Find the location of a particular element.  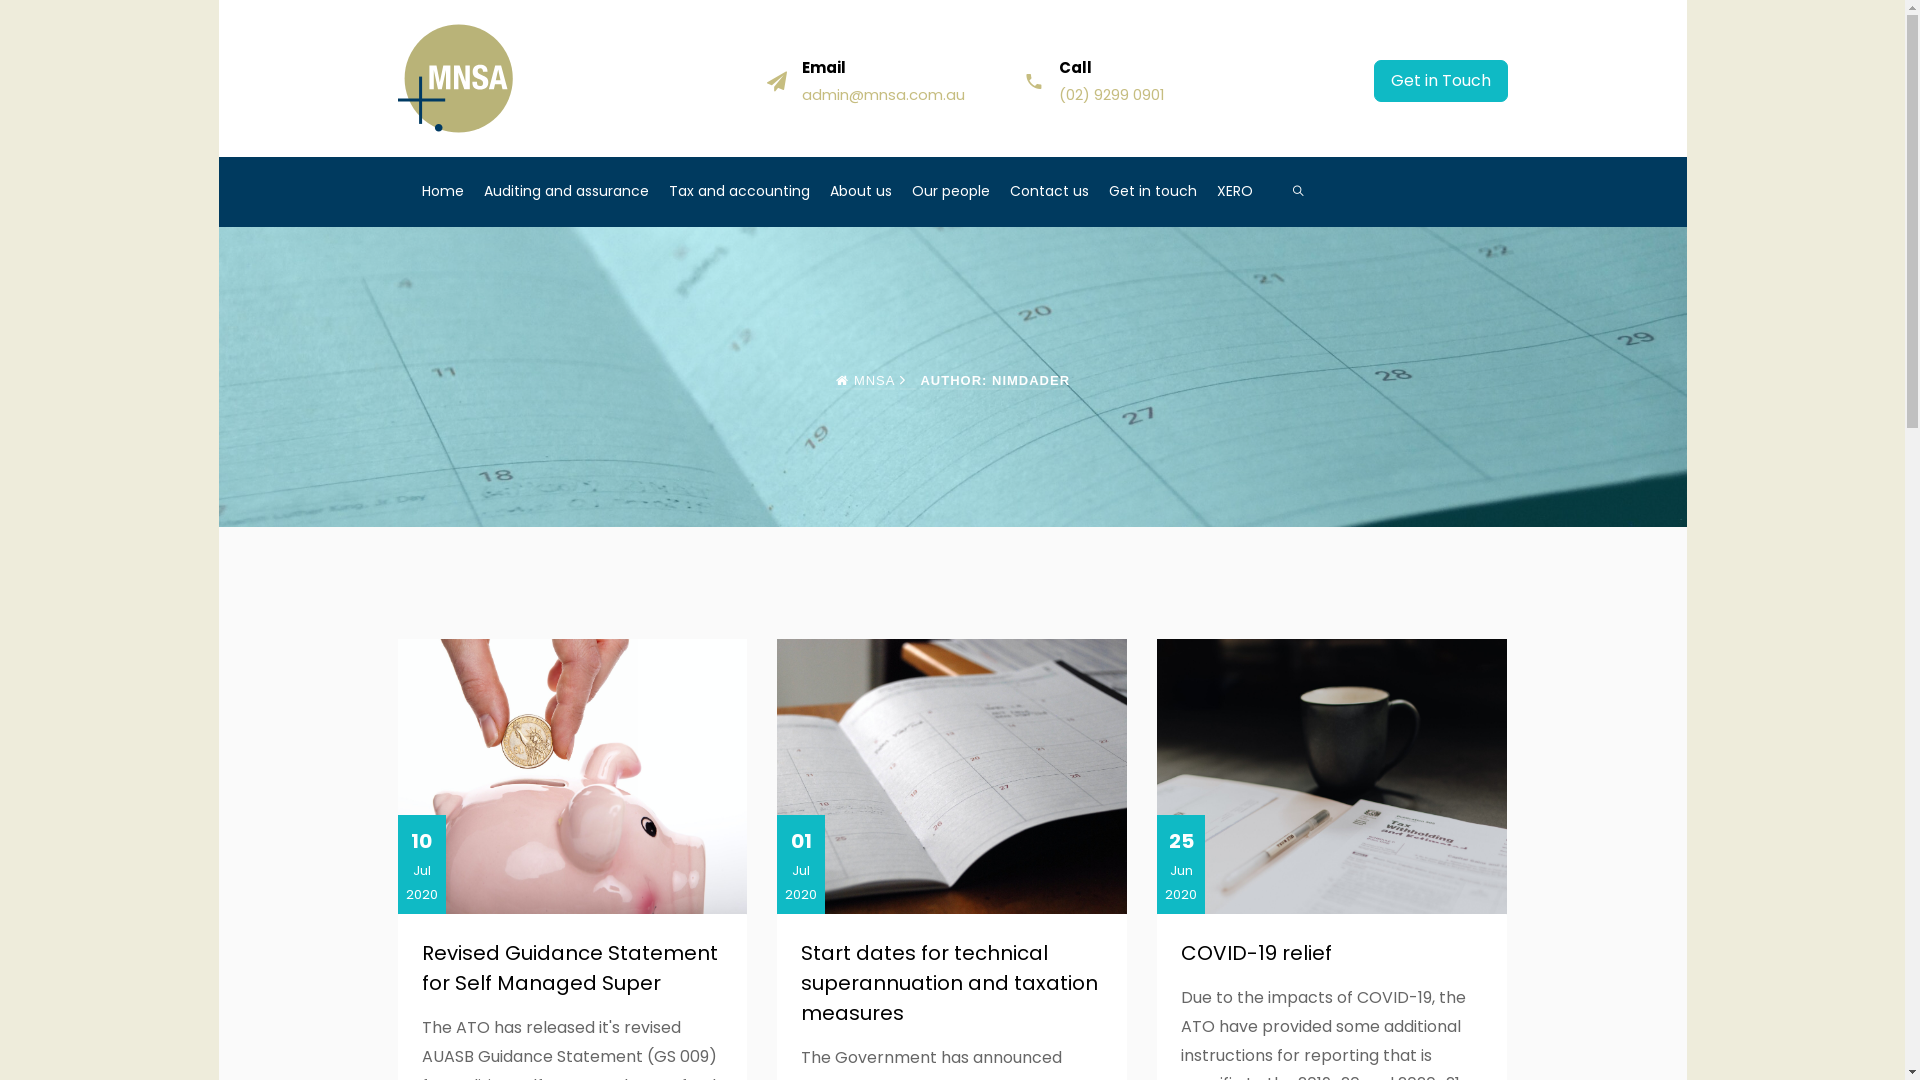

(02) 9299 0901 is located at coordinates (1112, 94).